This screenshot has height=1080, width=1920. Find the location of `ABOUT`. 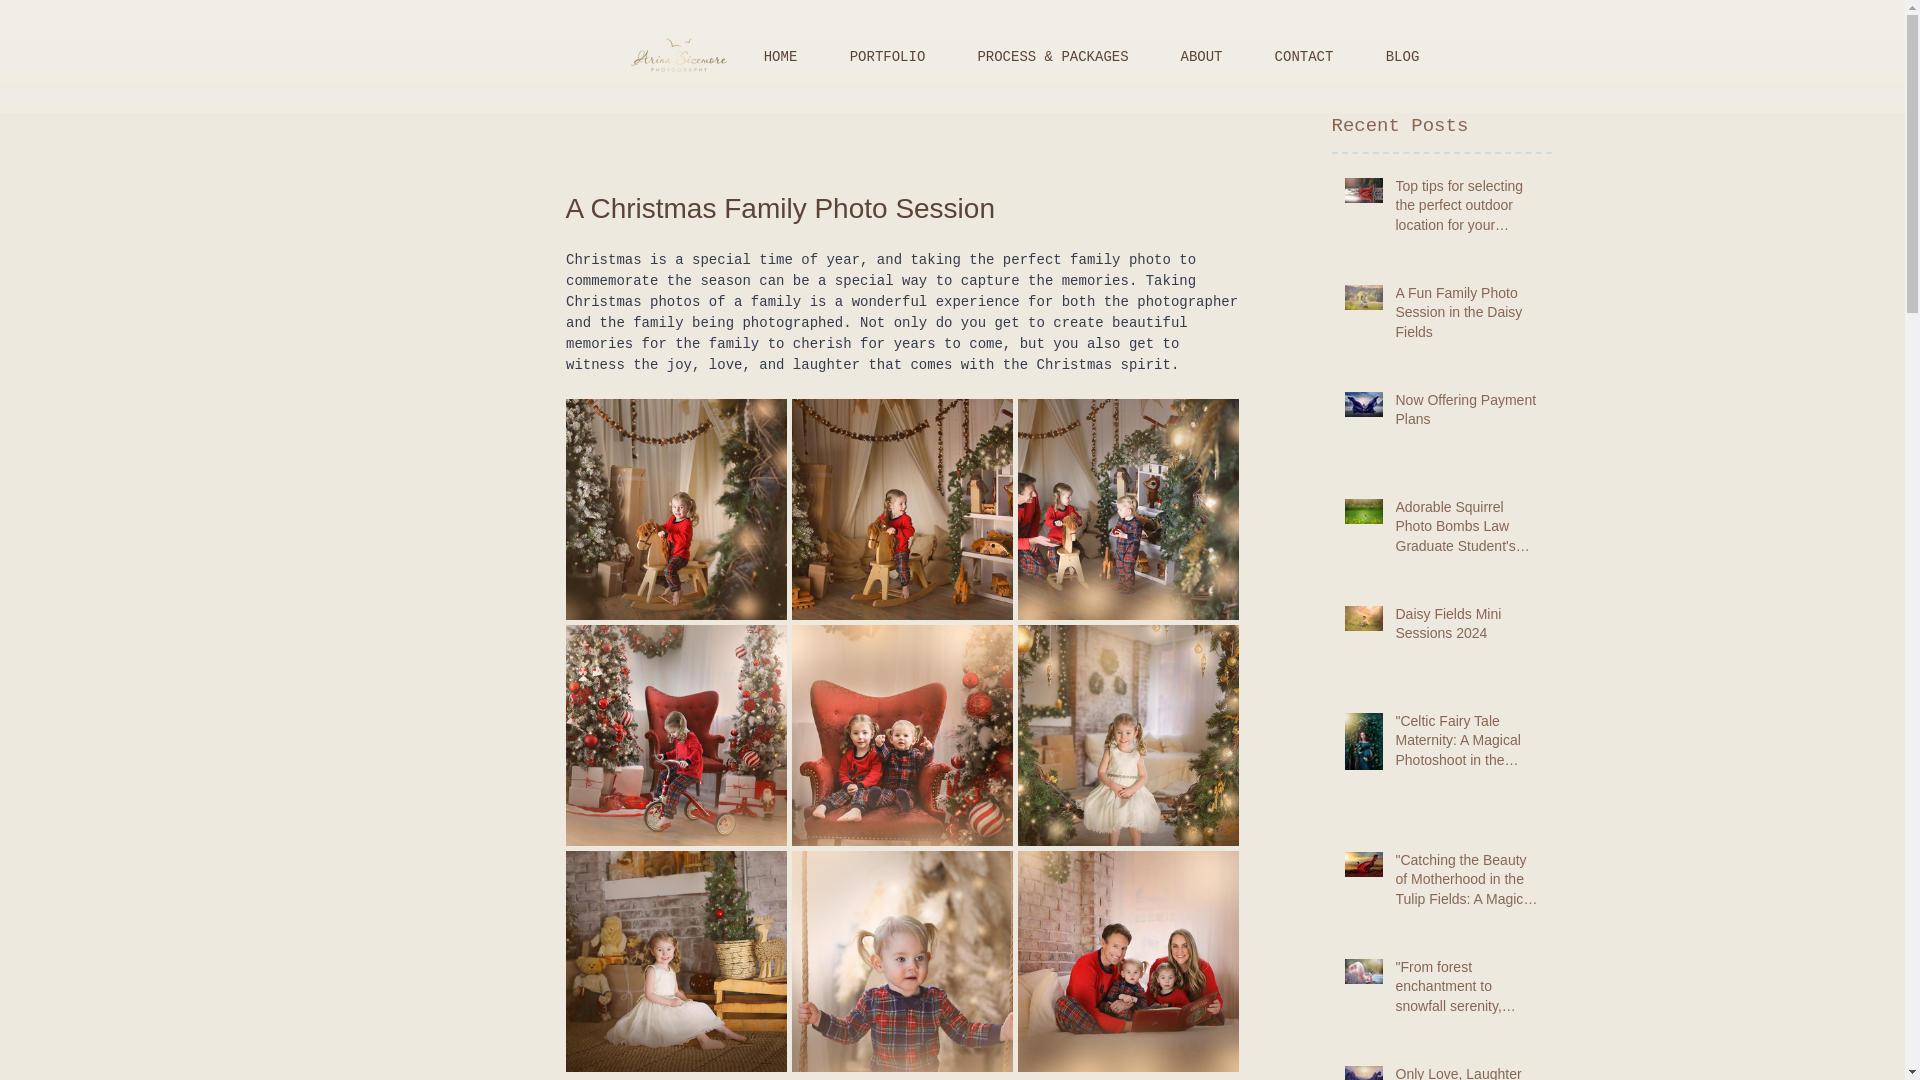

ABOUT is located at coordinates (1200, 57).